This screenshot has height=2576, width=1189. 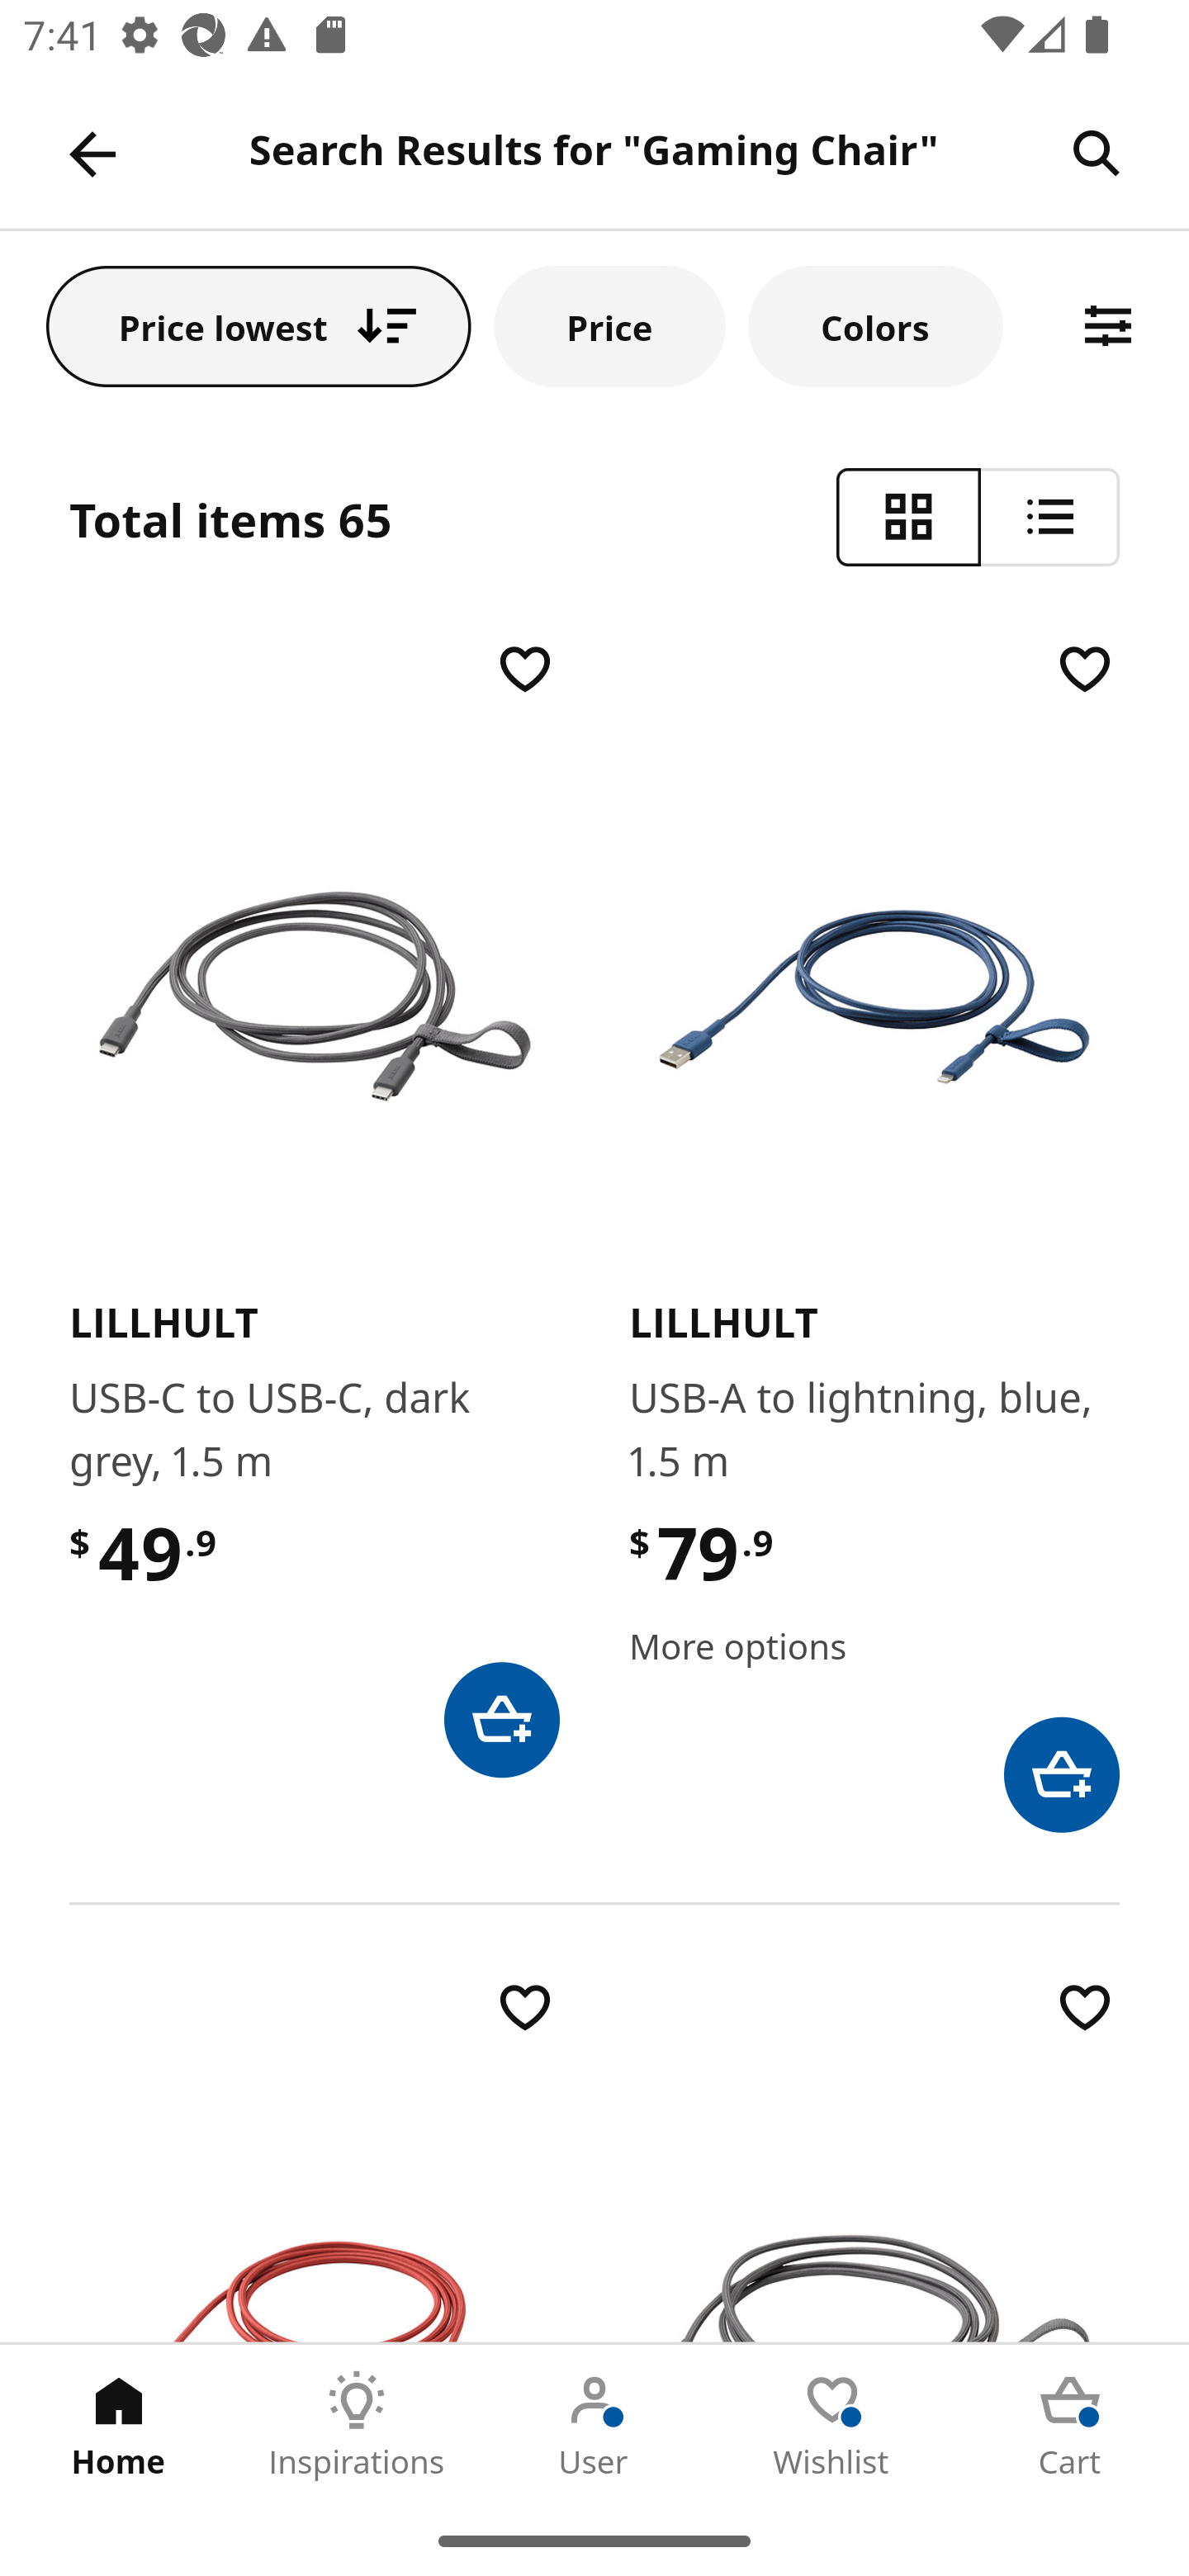 I want to click on Inspirations
Tab 2 of 5, so click(x=357, y=2425).